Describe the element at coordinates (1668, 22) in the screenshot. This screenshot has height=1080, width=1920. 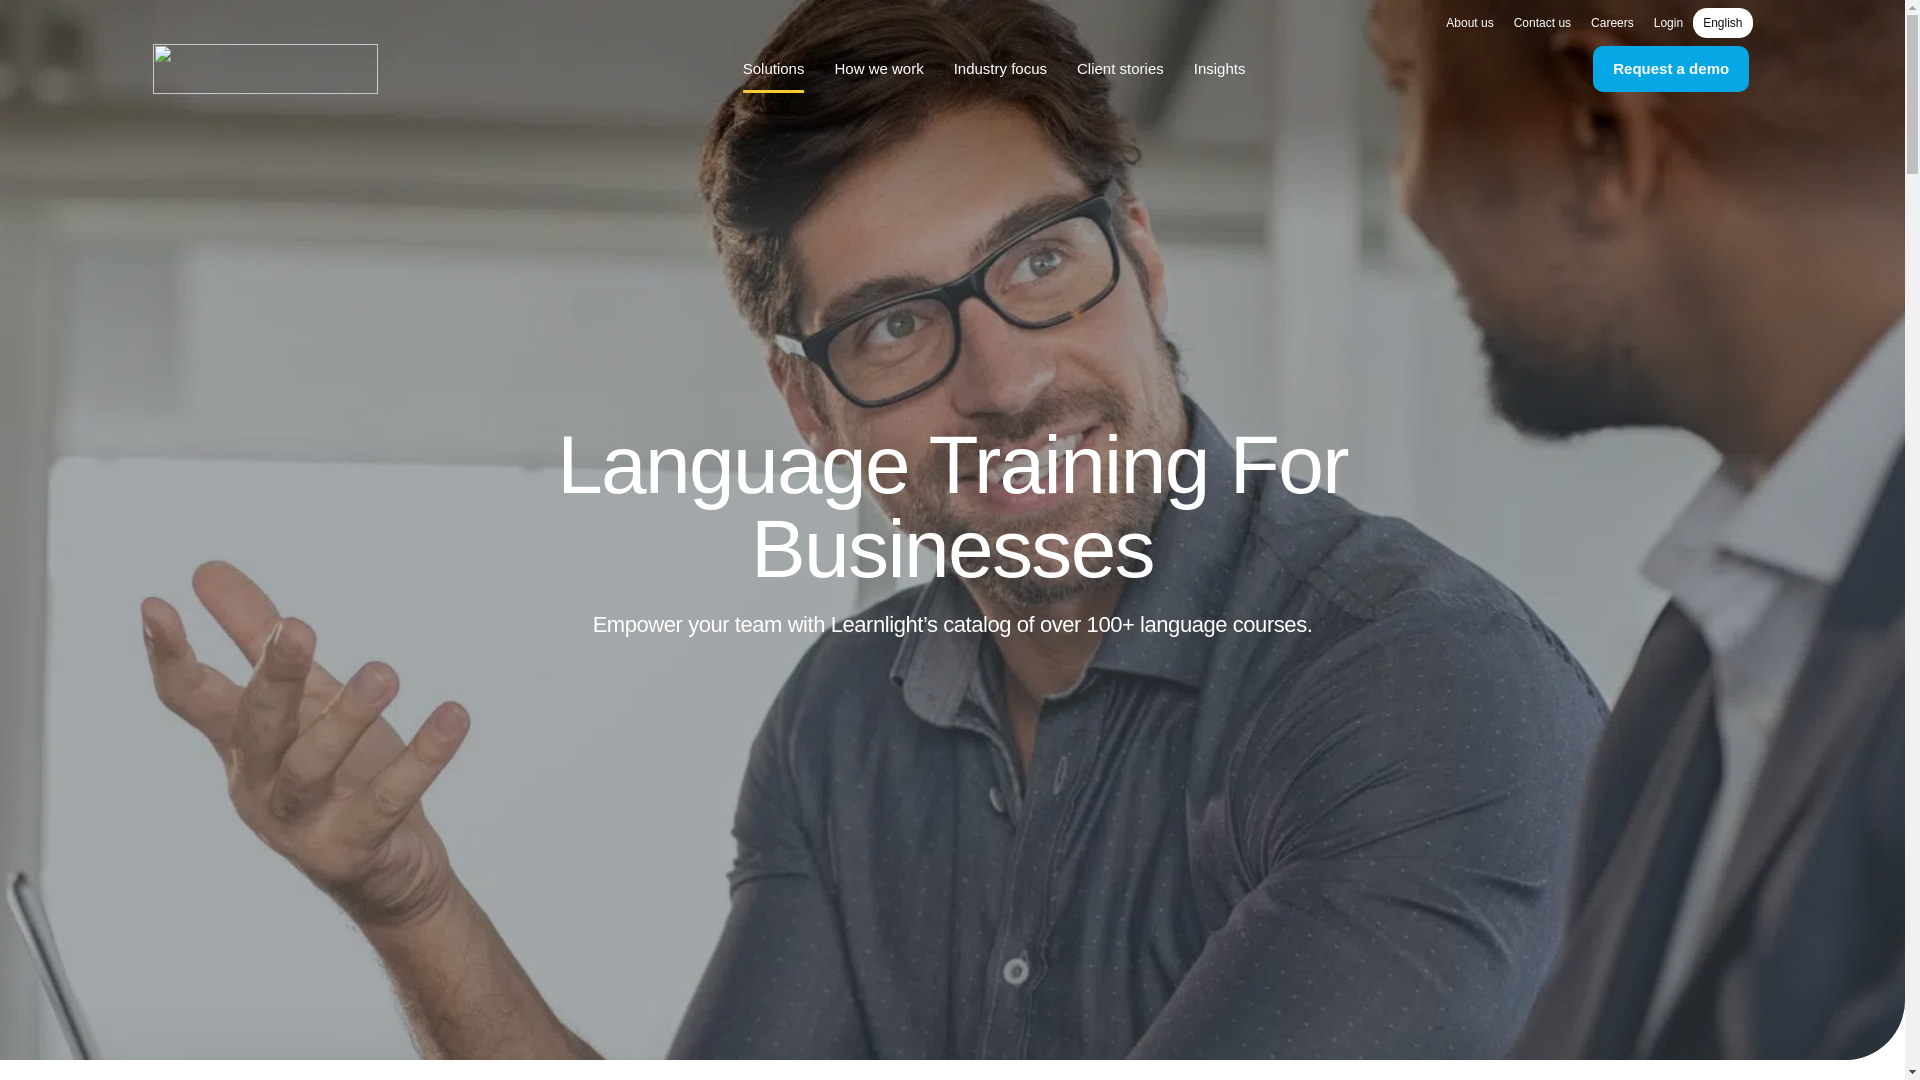
I see `Login` at that location.